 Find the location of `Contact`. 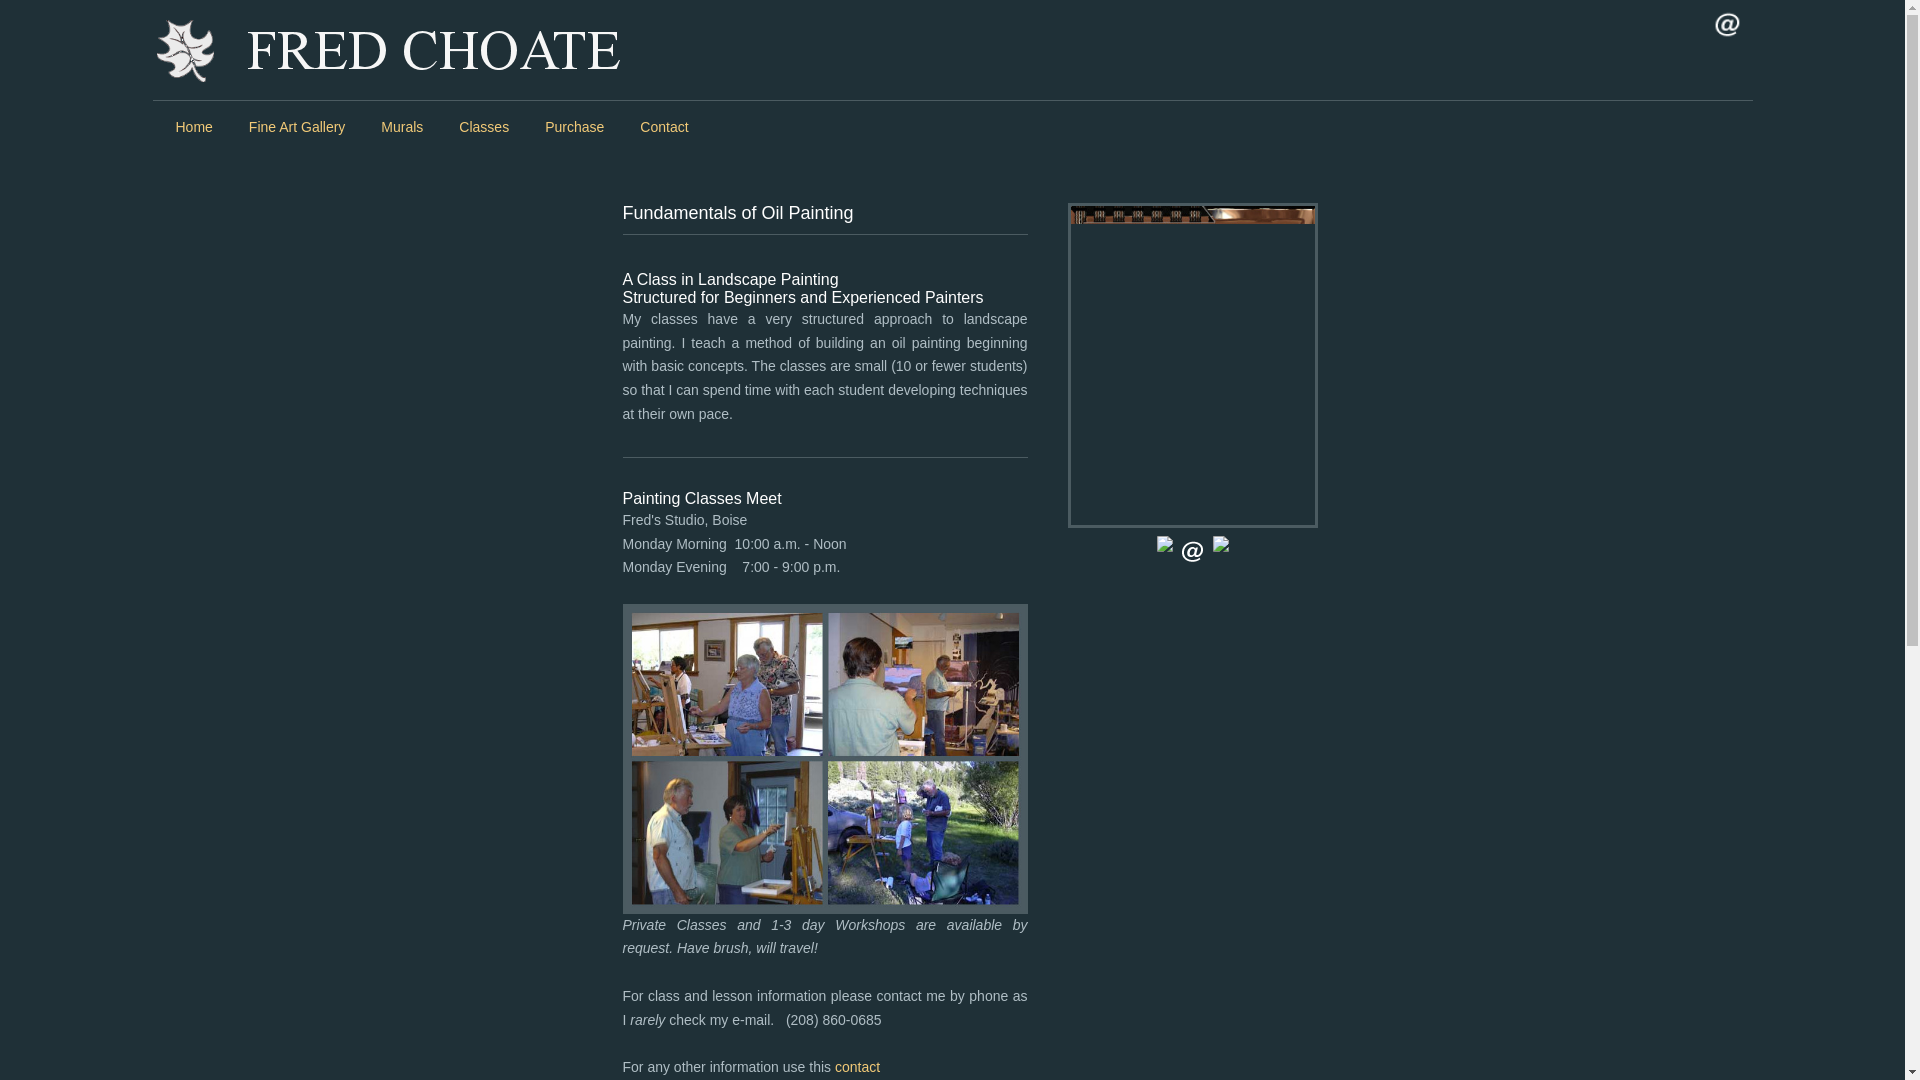

Contact is located at coordinates (664, 127).